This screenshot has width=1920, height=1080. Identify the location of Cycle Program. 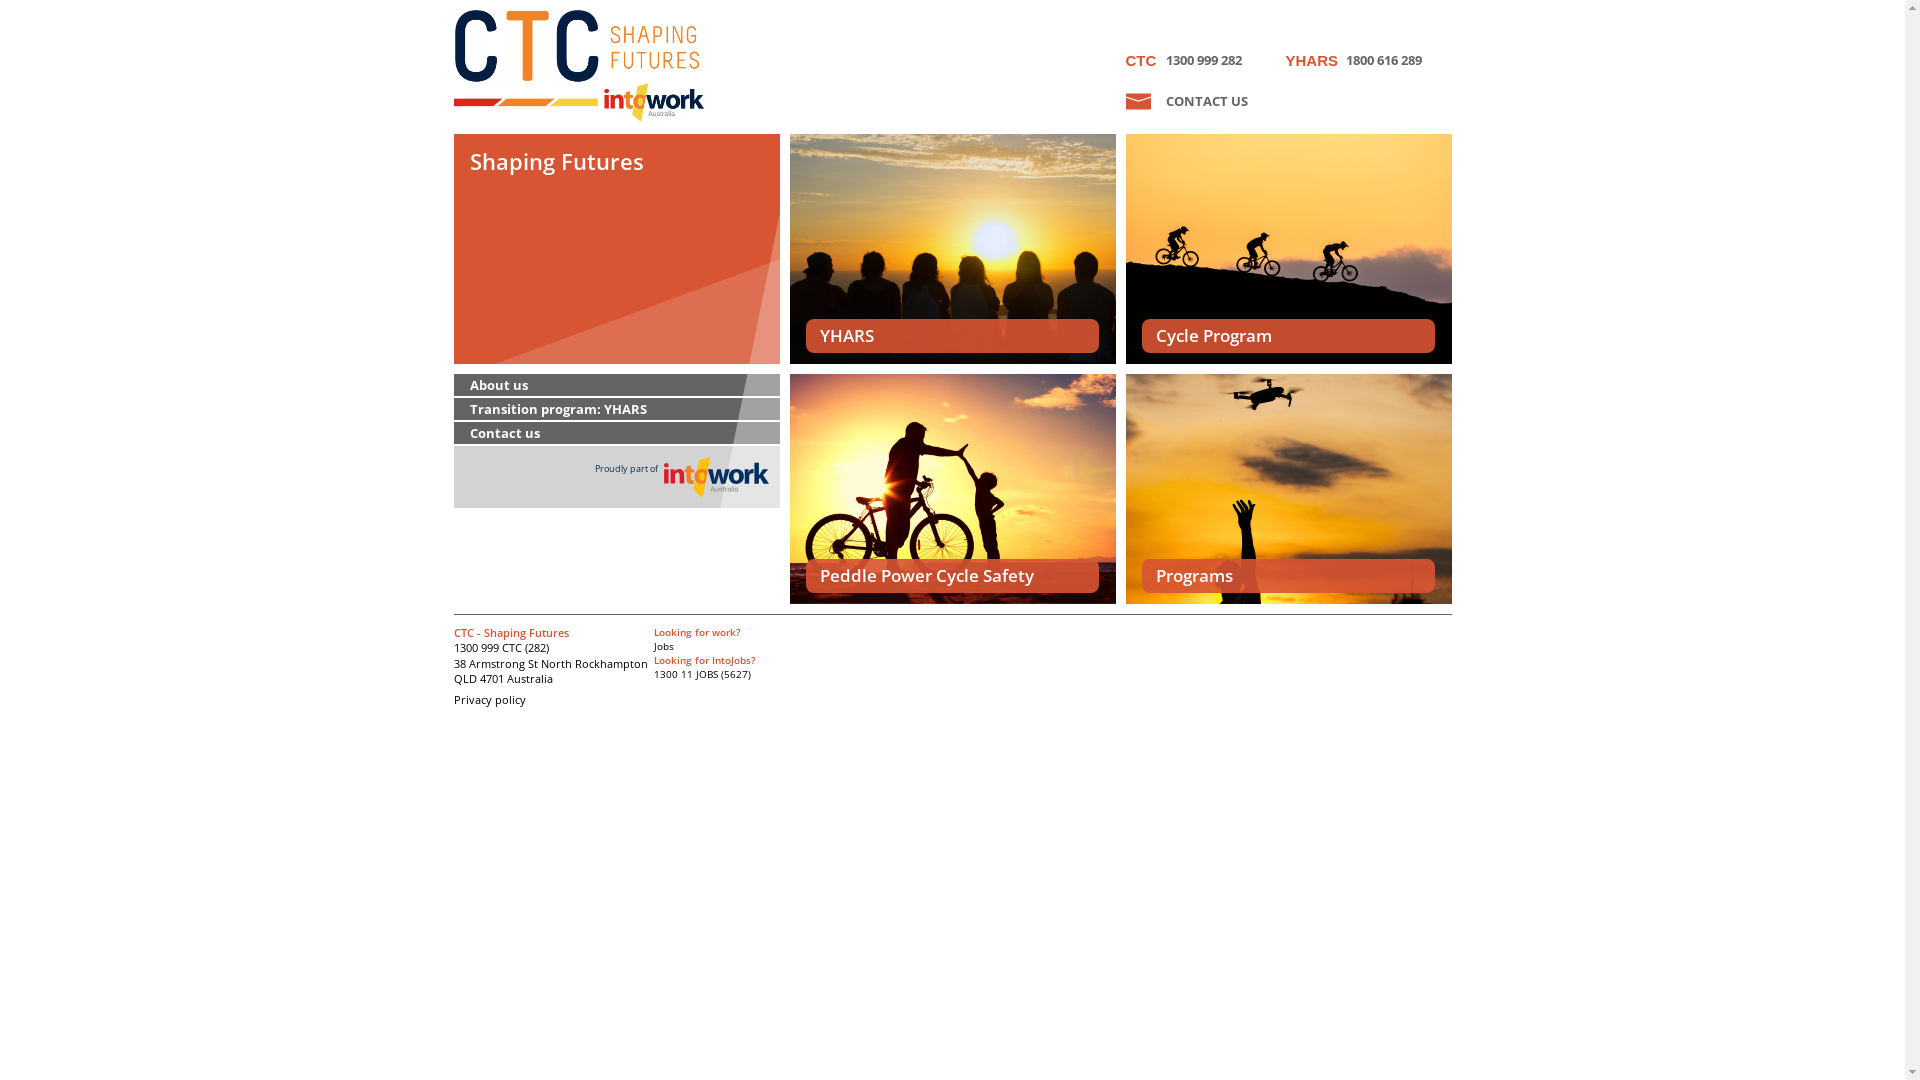
(1289, 249).